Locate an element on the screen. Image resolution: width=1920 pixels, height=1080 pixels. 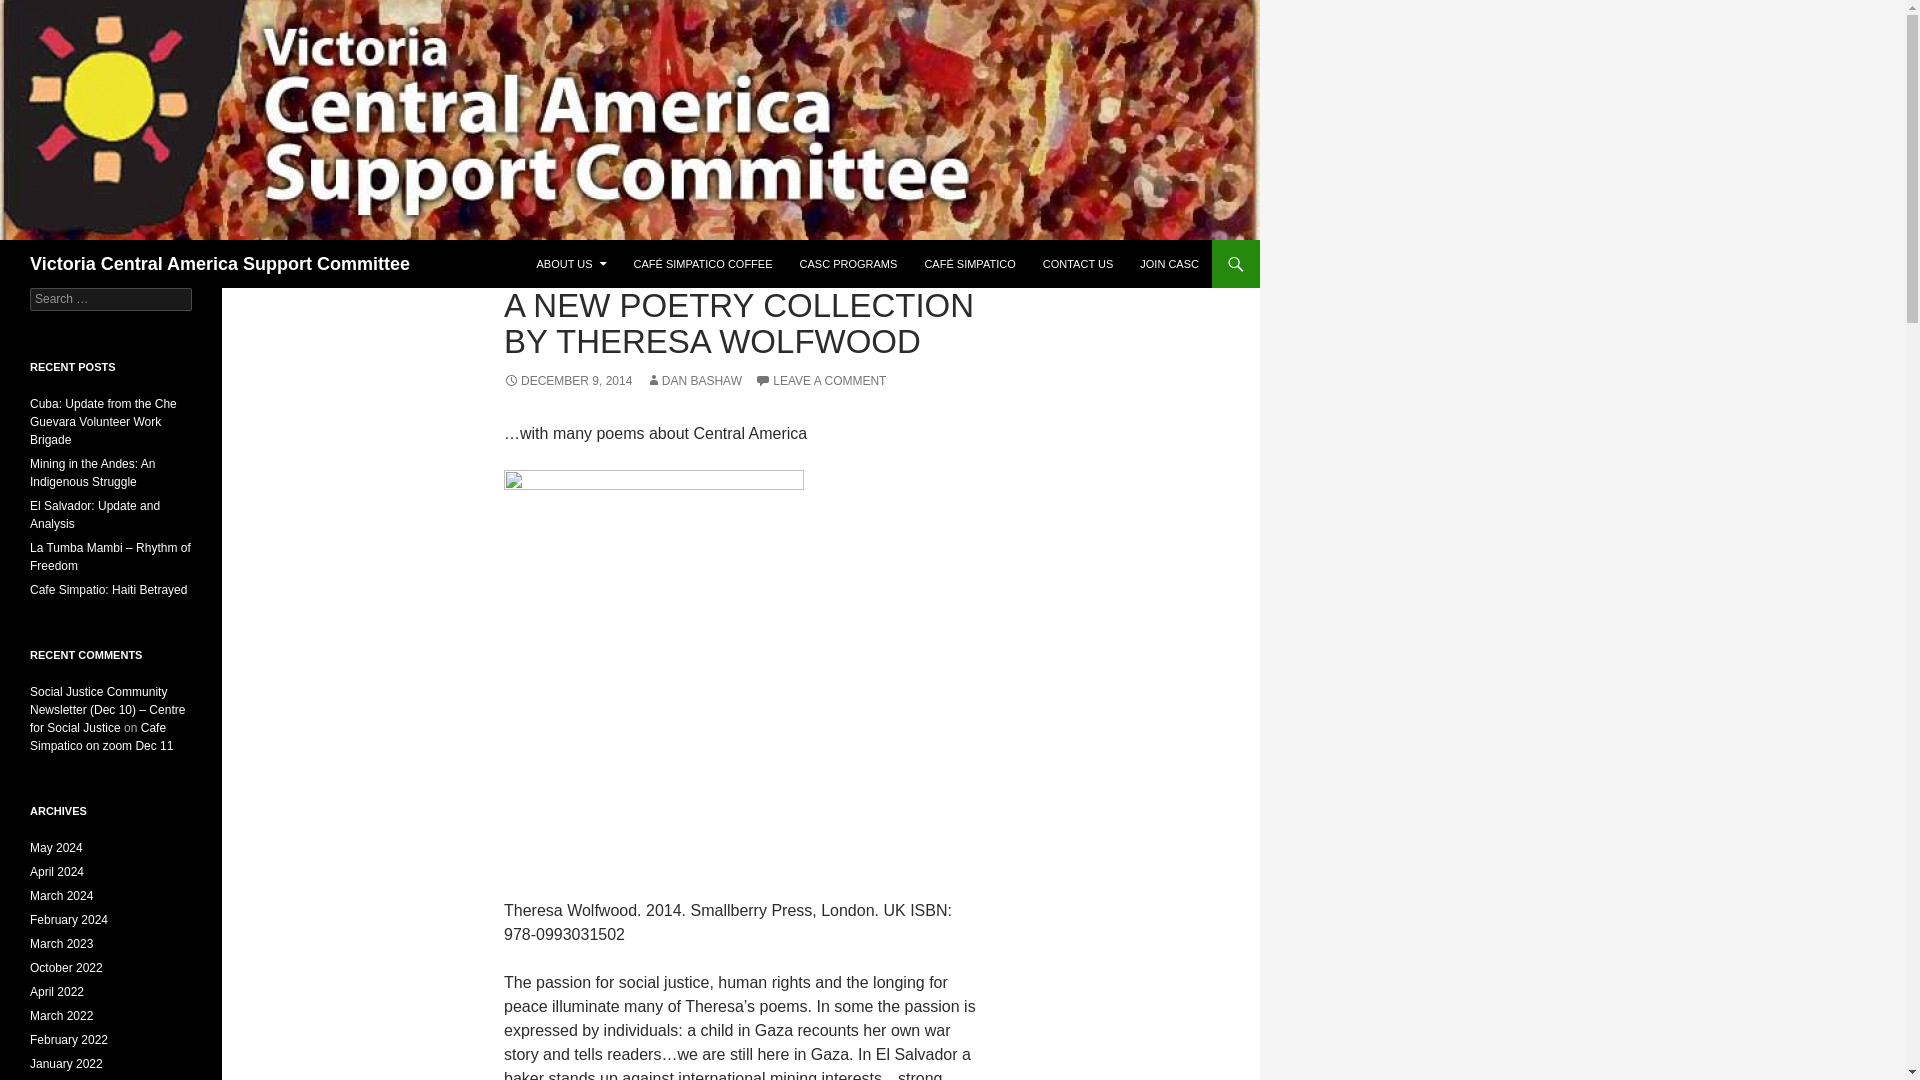
May 2024 is located at coordinates (56, 848).